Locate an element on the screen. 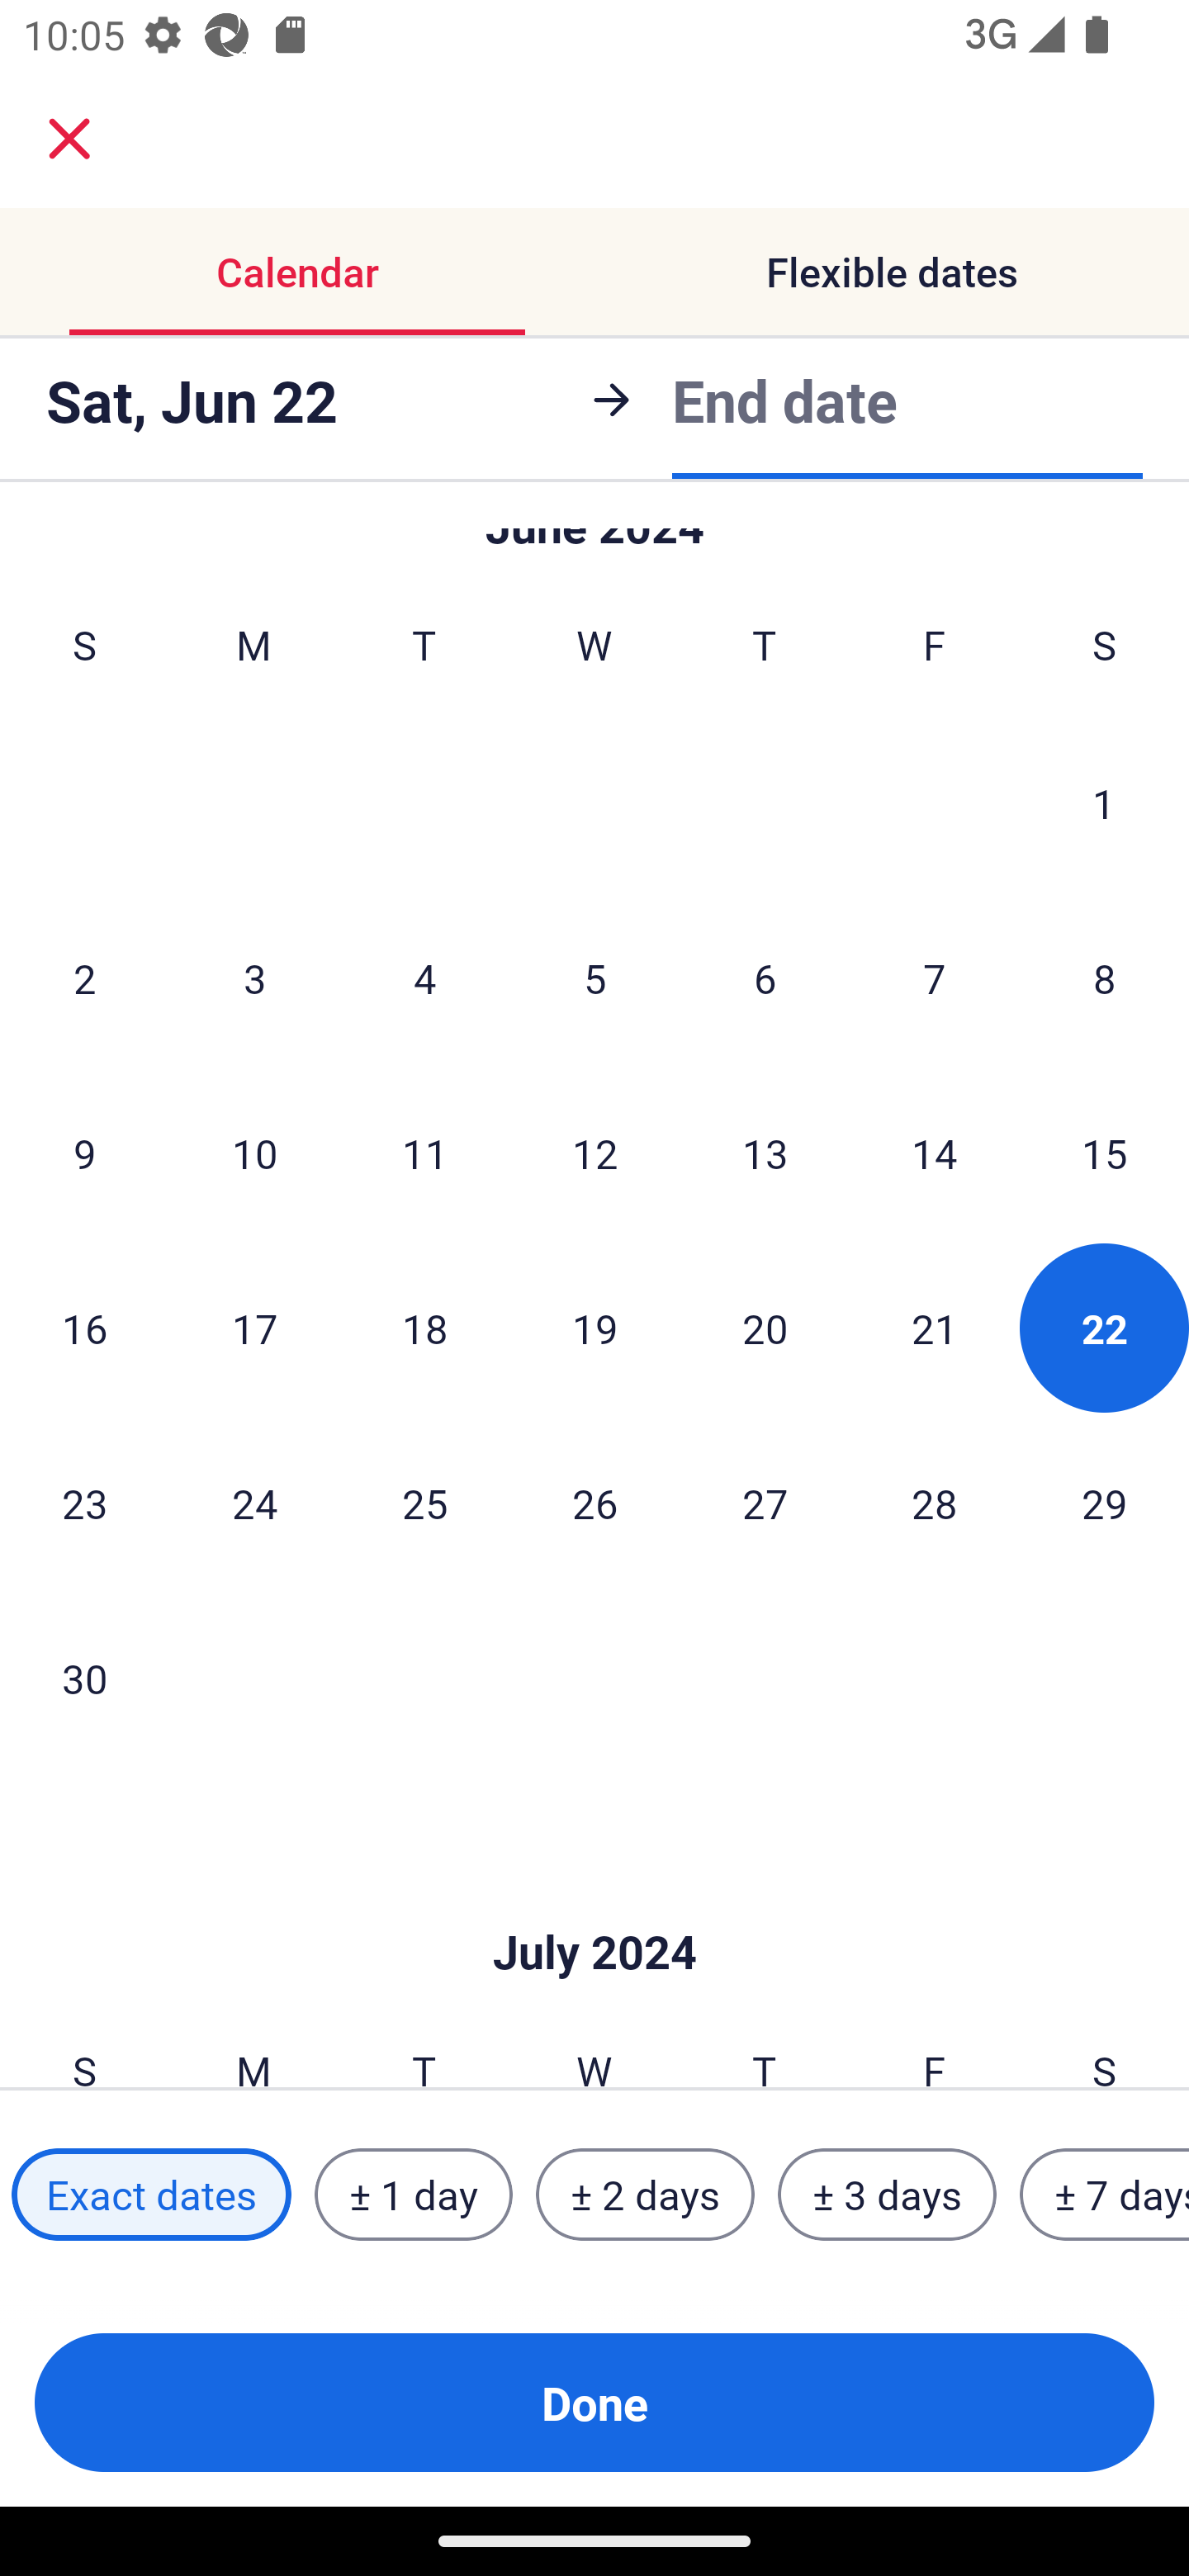 The image size is (1189, 2576). 2 Sunday, June 2, 2024 is located at coordinates (84, 978).